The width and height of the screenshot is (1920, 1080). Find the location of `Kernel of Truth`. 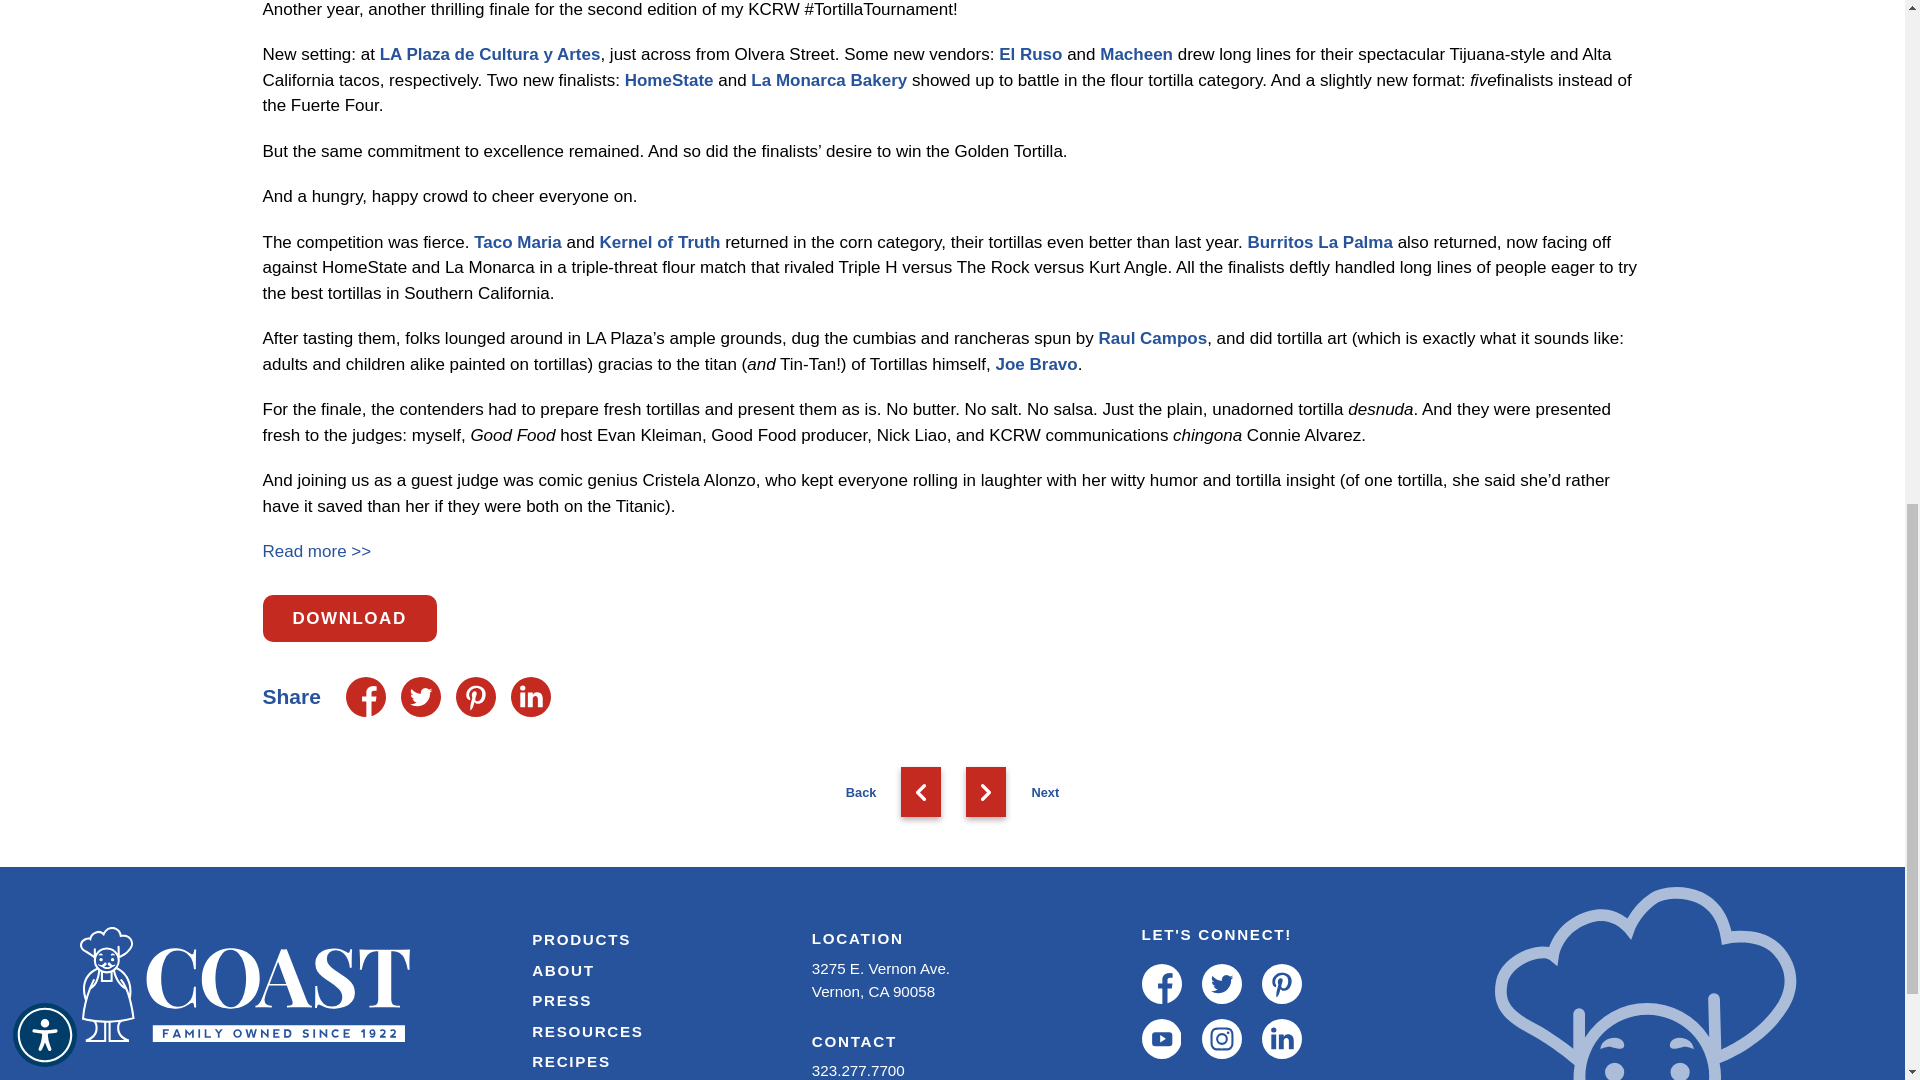

Kernel of Truth is located at coordinates (660, 242).